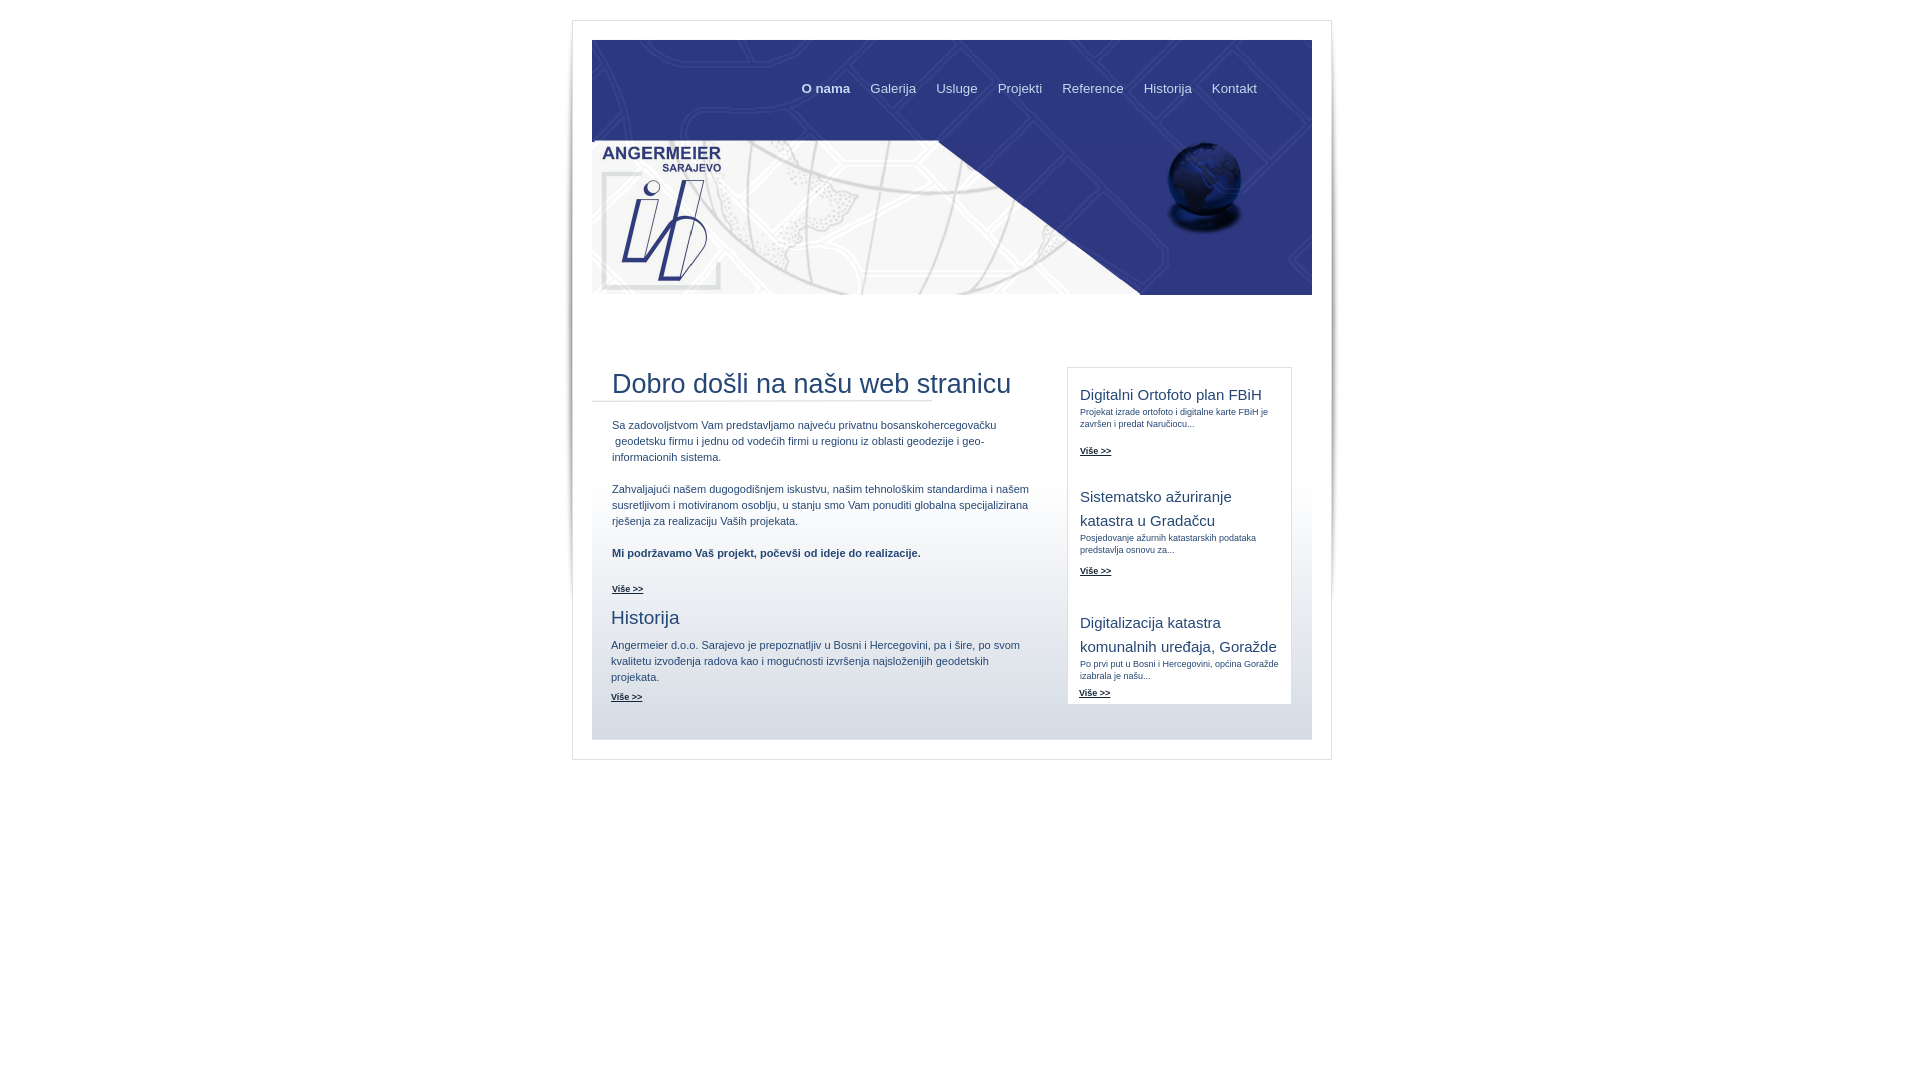 The width and height of the screenshot is (1920, 1080). Describe the element at coordinates (1234, 88) in the screenshot. I see `Kontakt` at that location.